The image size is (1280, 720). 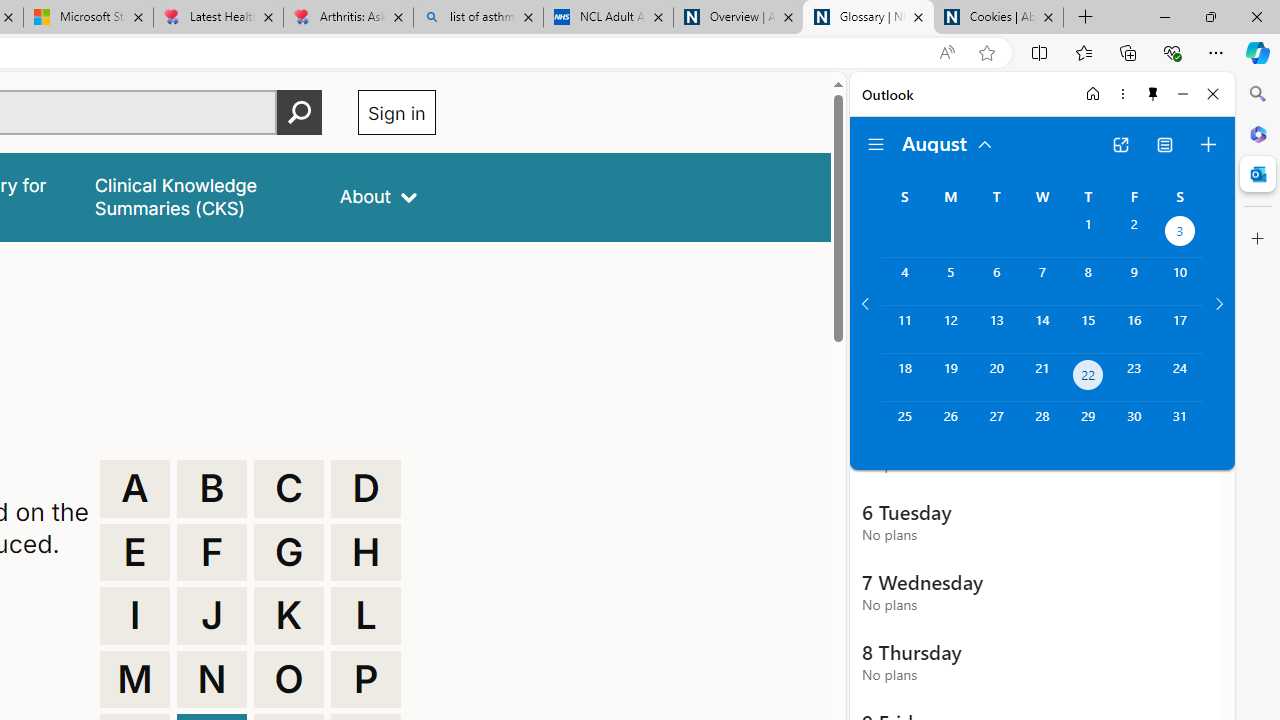 I want to click on M, so click(x=134, y=680).